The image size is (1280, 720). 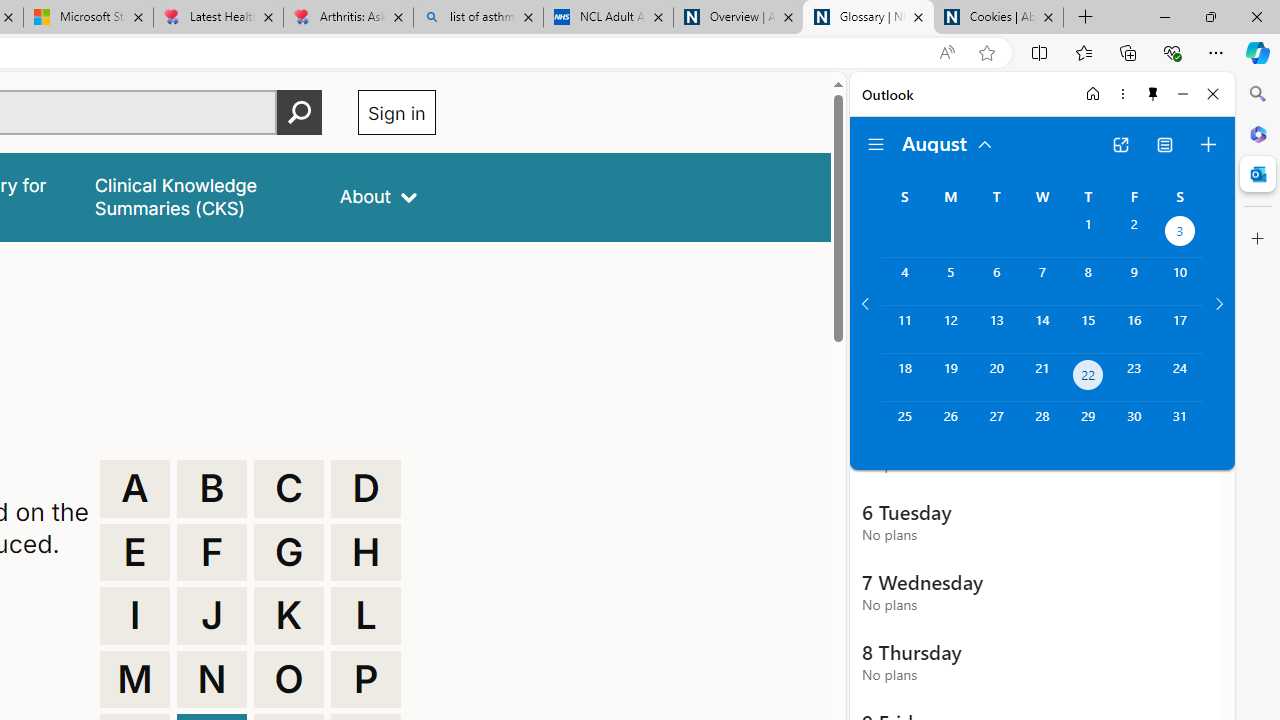 I want to click on M, so click(x=134, y=680).